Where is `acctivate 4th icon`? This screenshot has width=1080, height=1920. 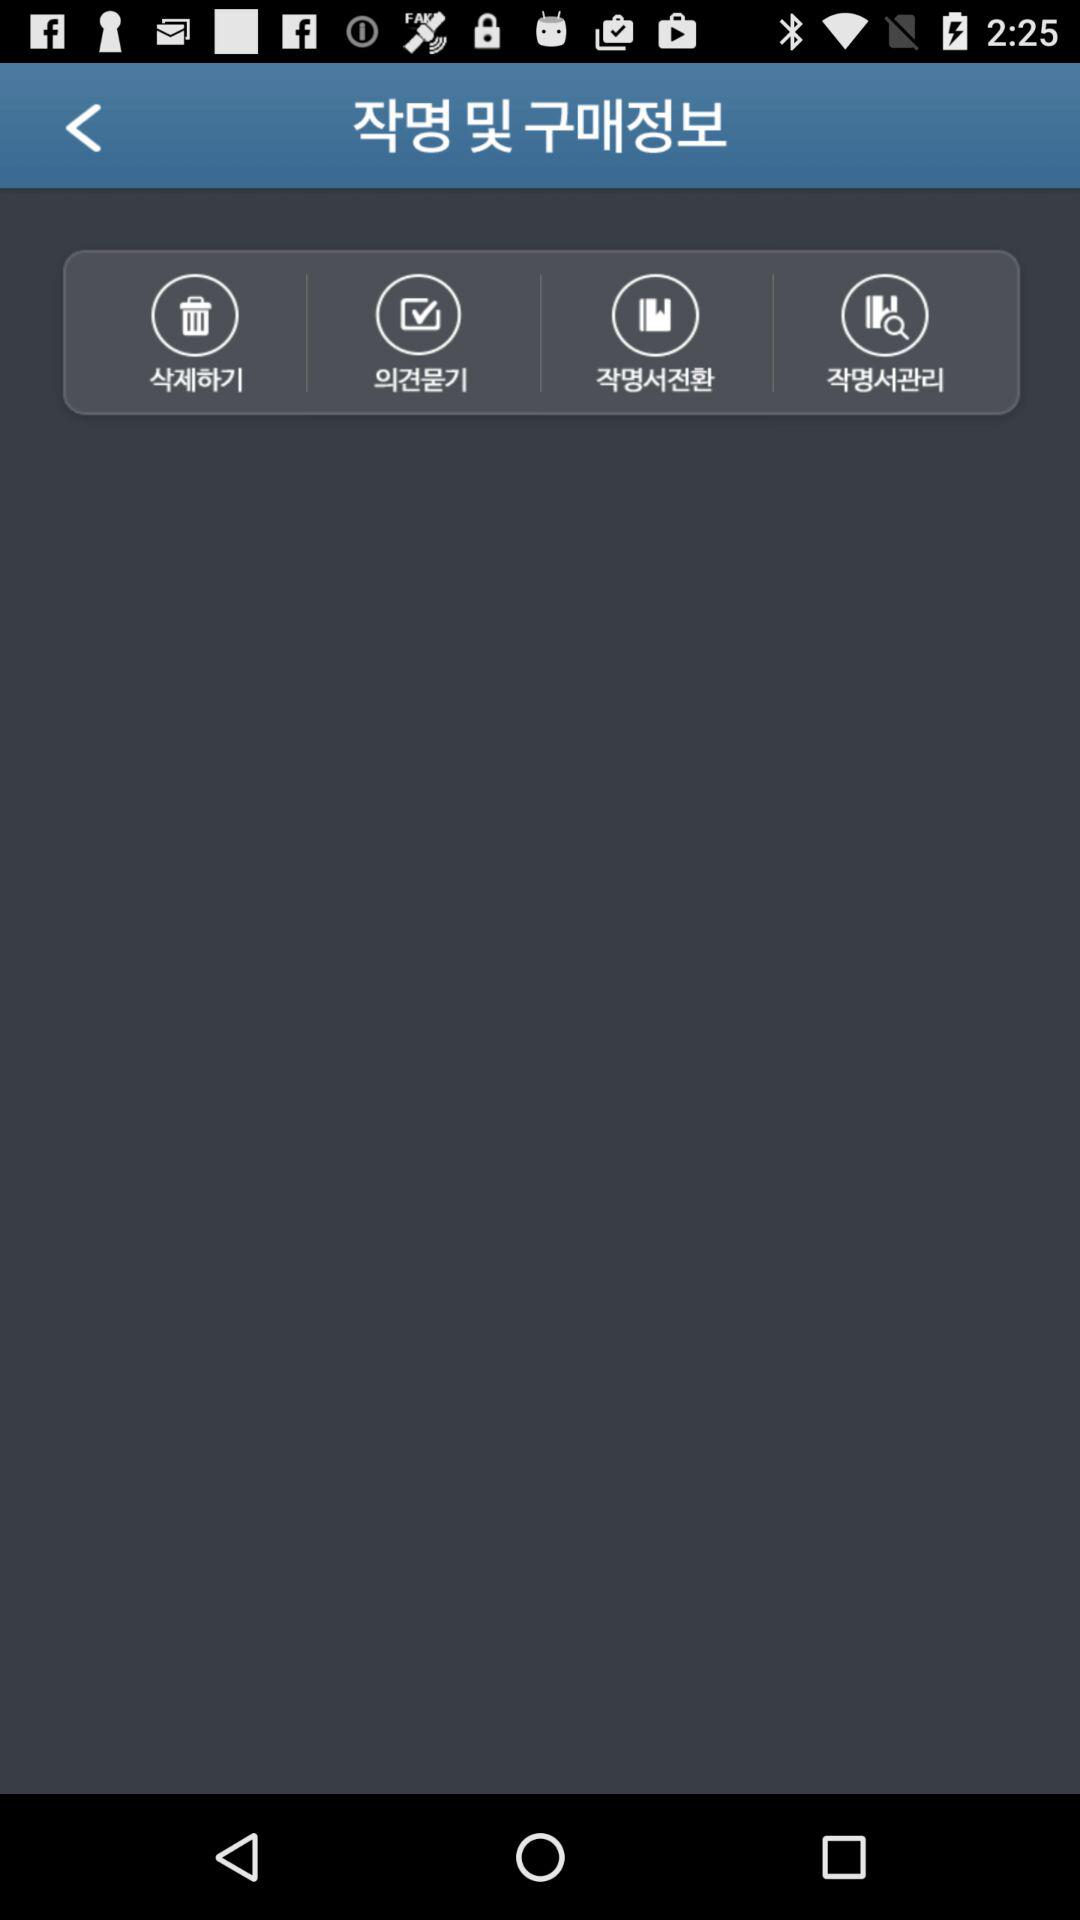 acctivate 4th icon is located at coordinates (903, 335).